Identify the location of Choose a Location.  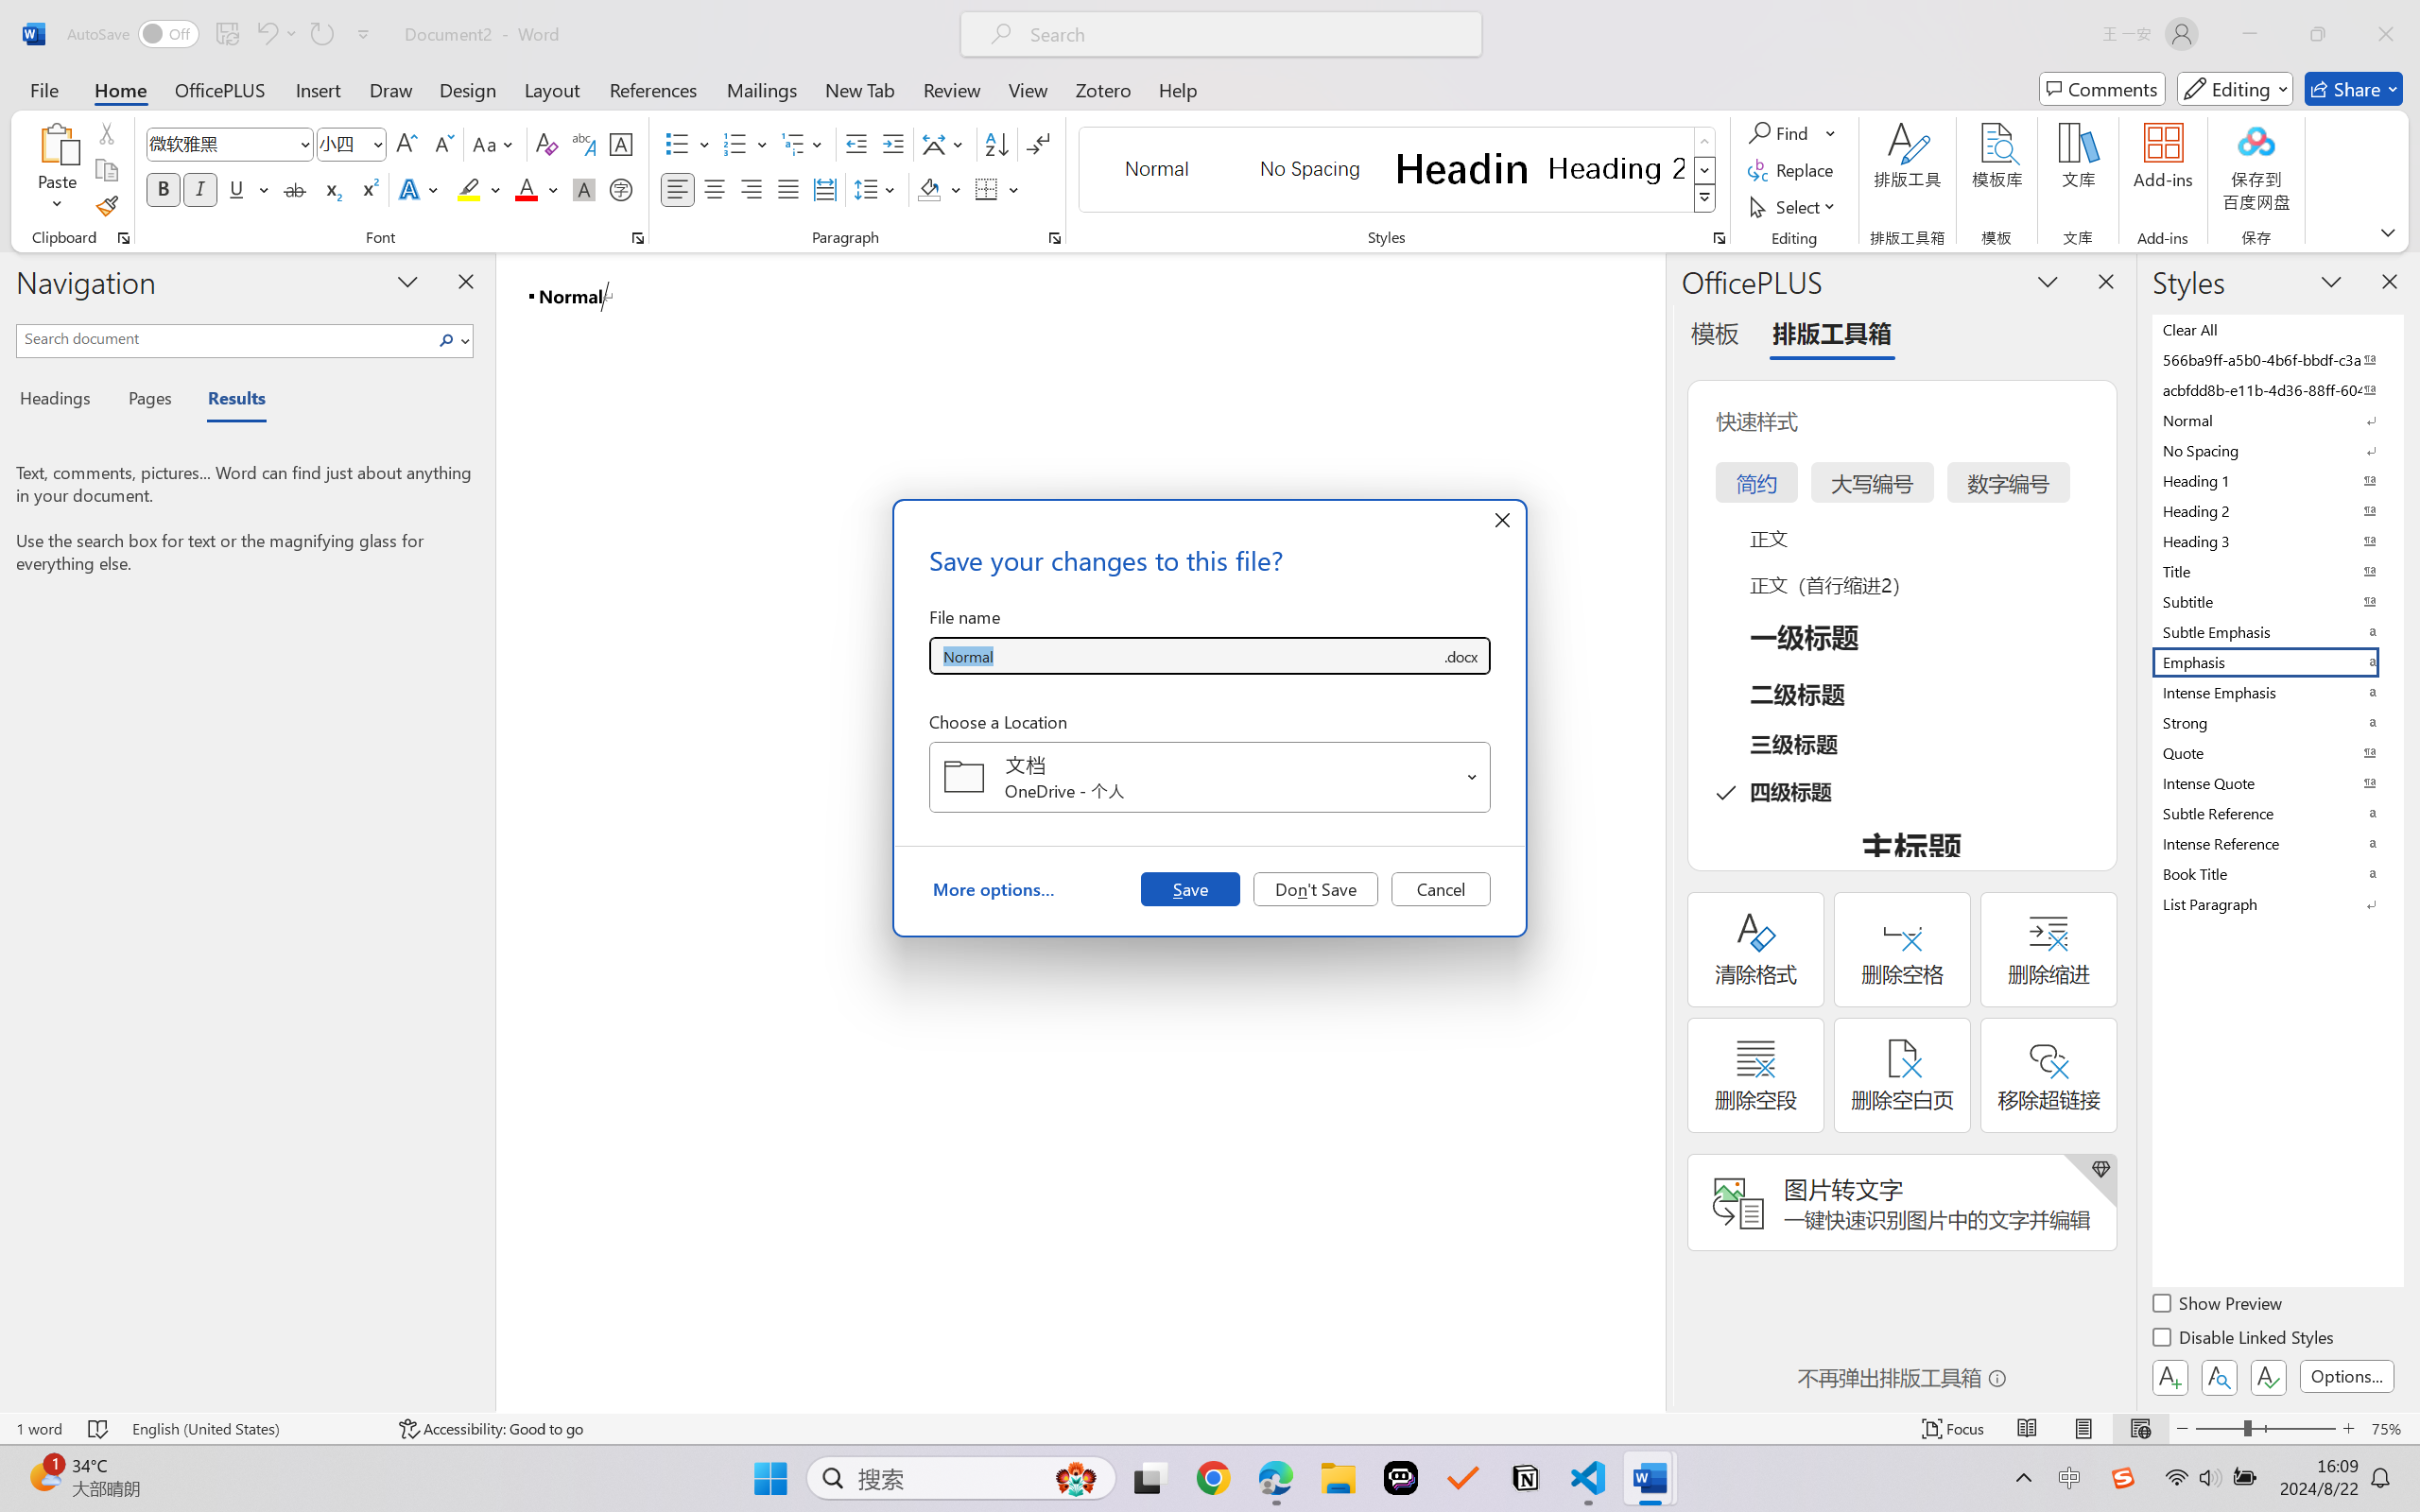
(1210, 777).